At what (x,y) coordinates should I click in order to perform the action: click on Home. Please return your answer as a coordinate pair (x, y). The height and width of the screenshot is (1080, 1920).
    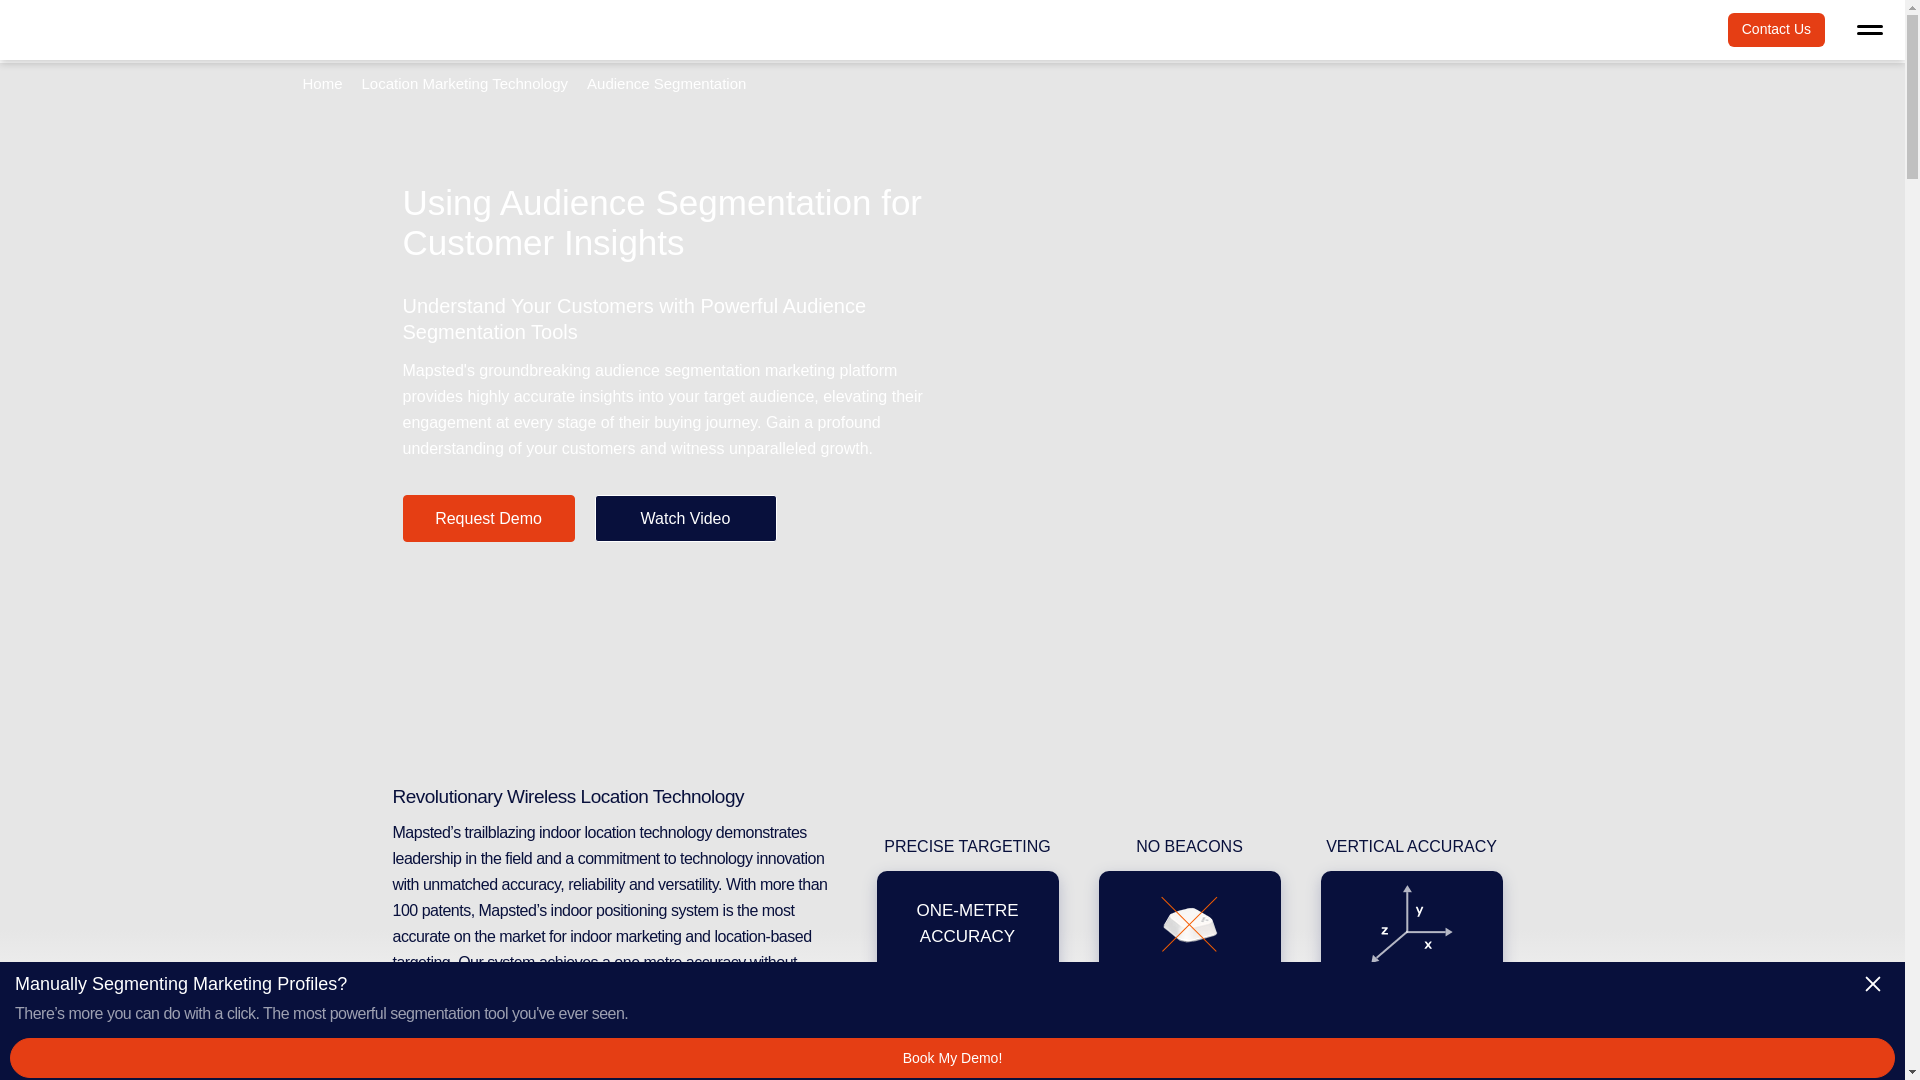
    Looking at the image, I should click on (321, 82).